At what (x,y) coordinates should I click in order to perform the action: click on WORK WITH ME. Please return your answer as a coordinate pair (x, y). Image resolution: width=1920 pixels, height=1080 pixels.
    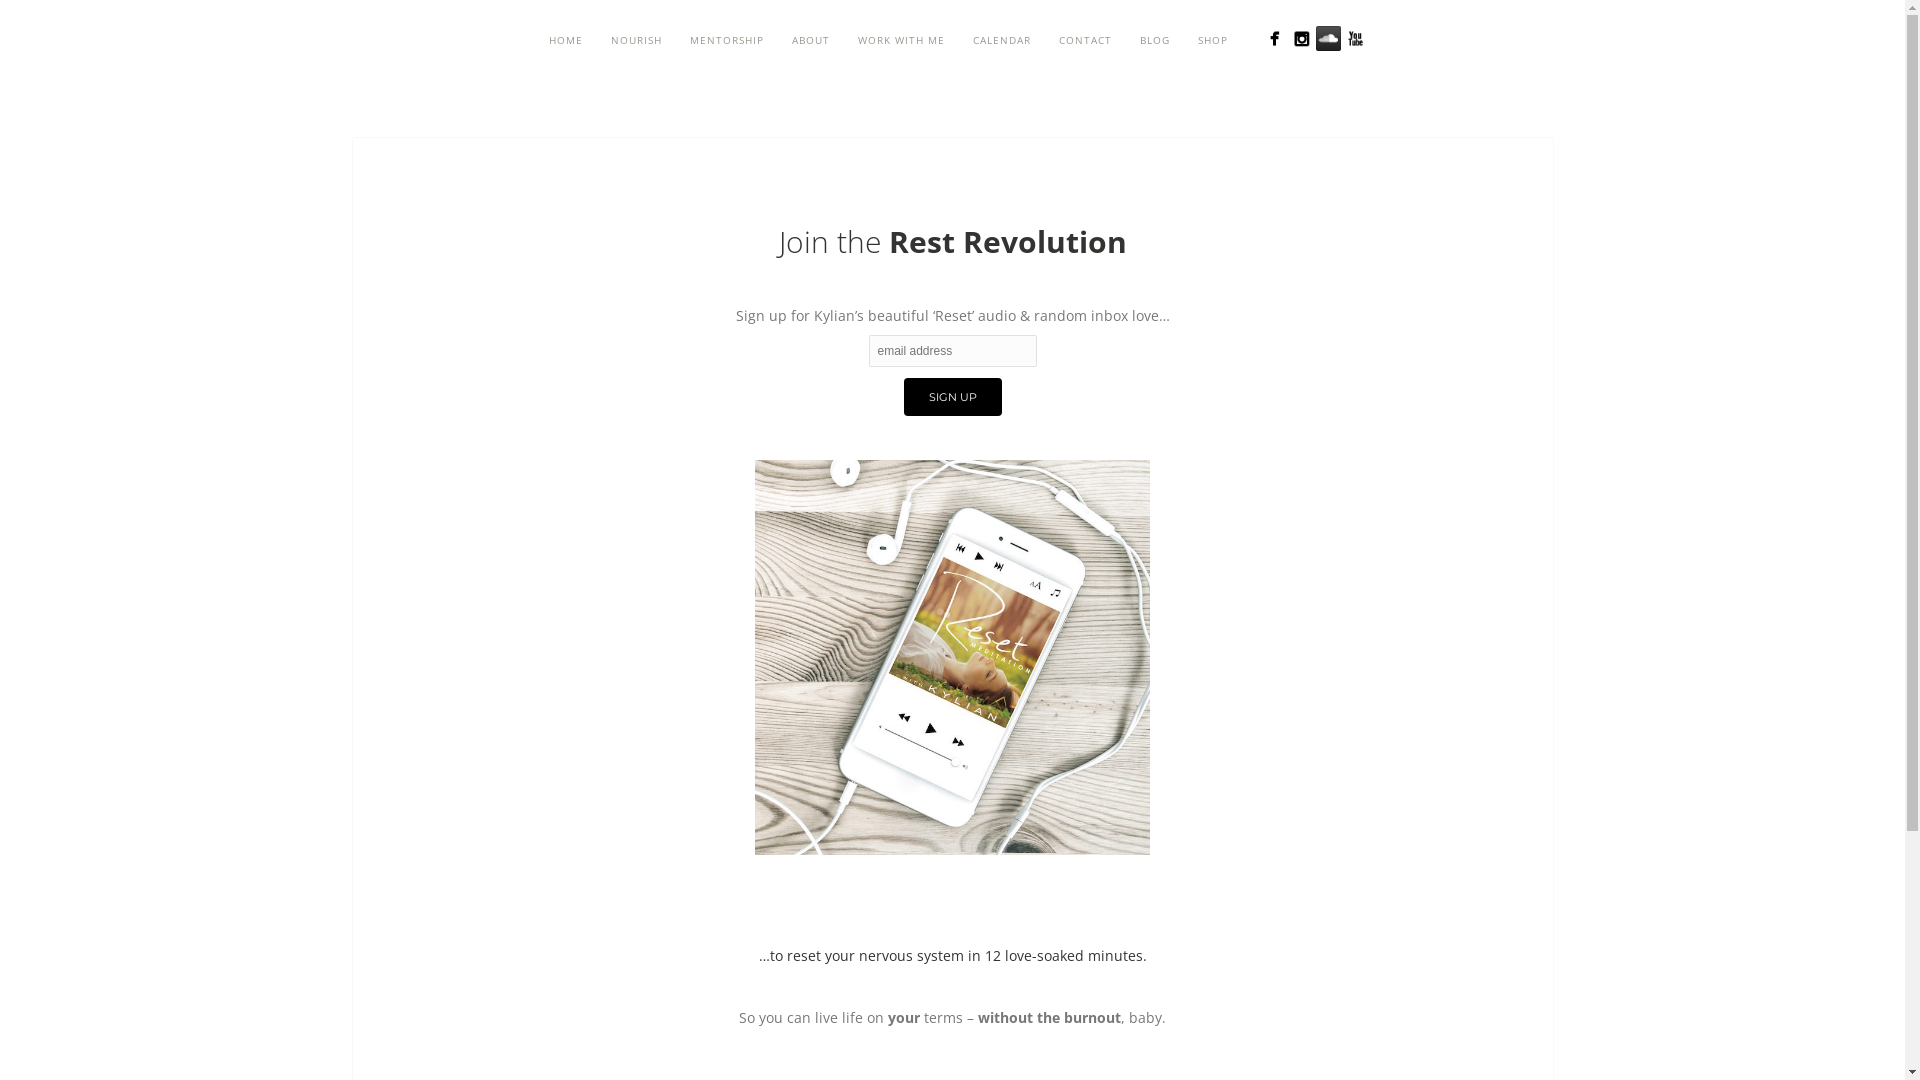
    Looking at the image, I should click on (902, 40).